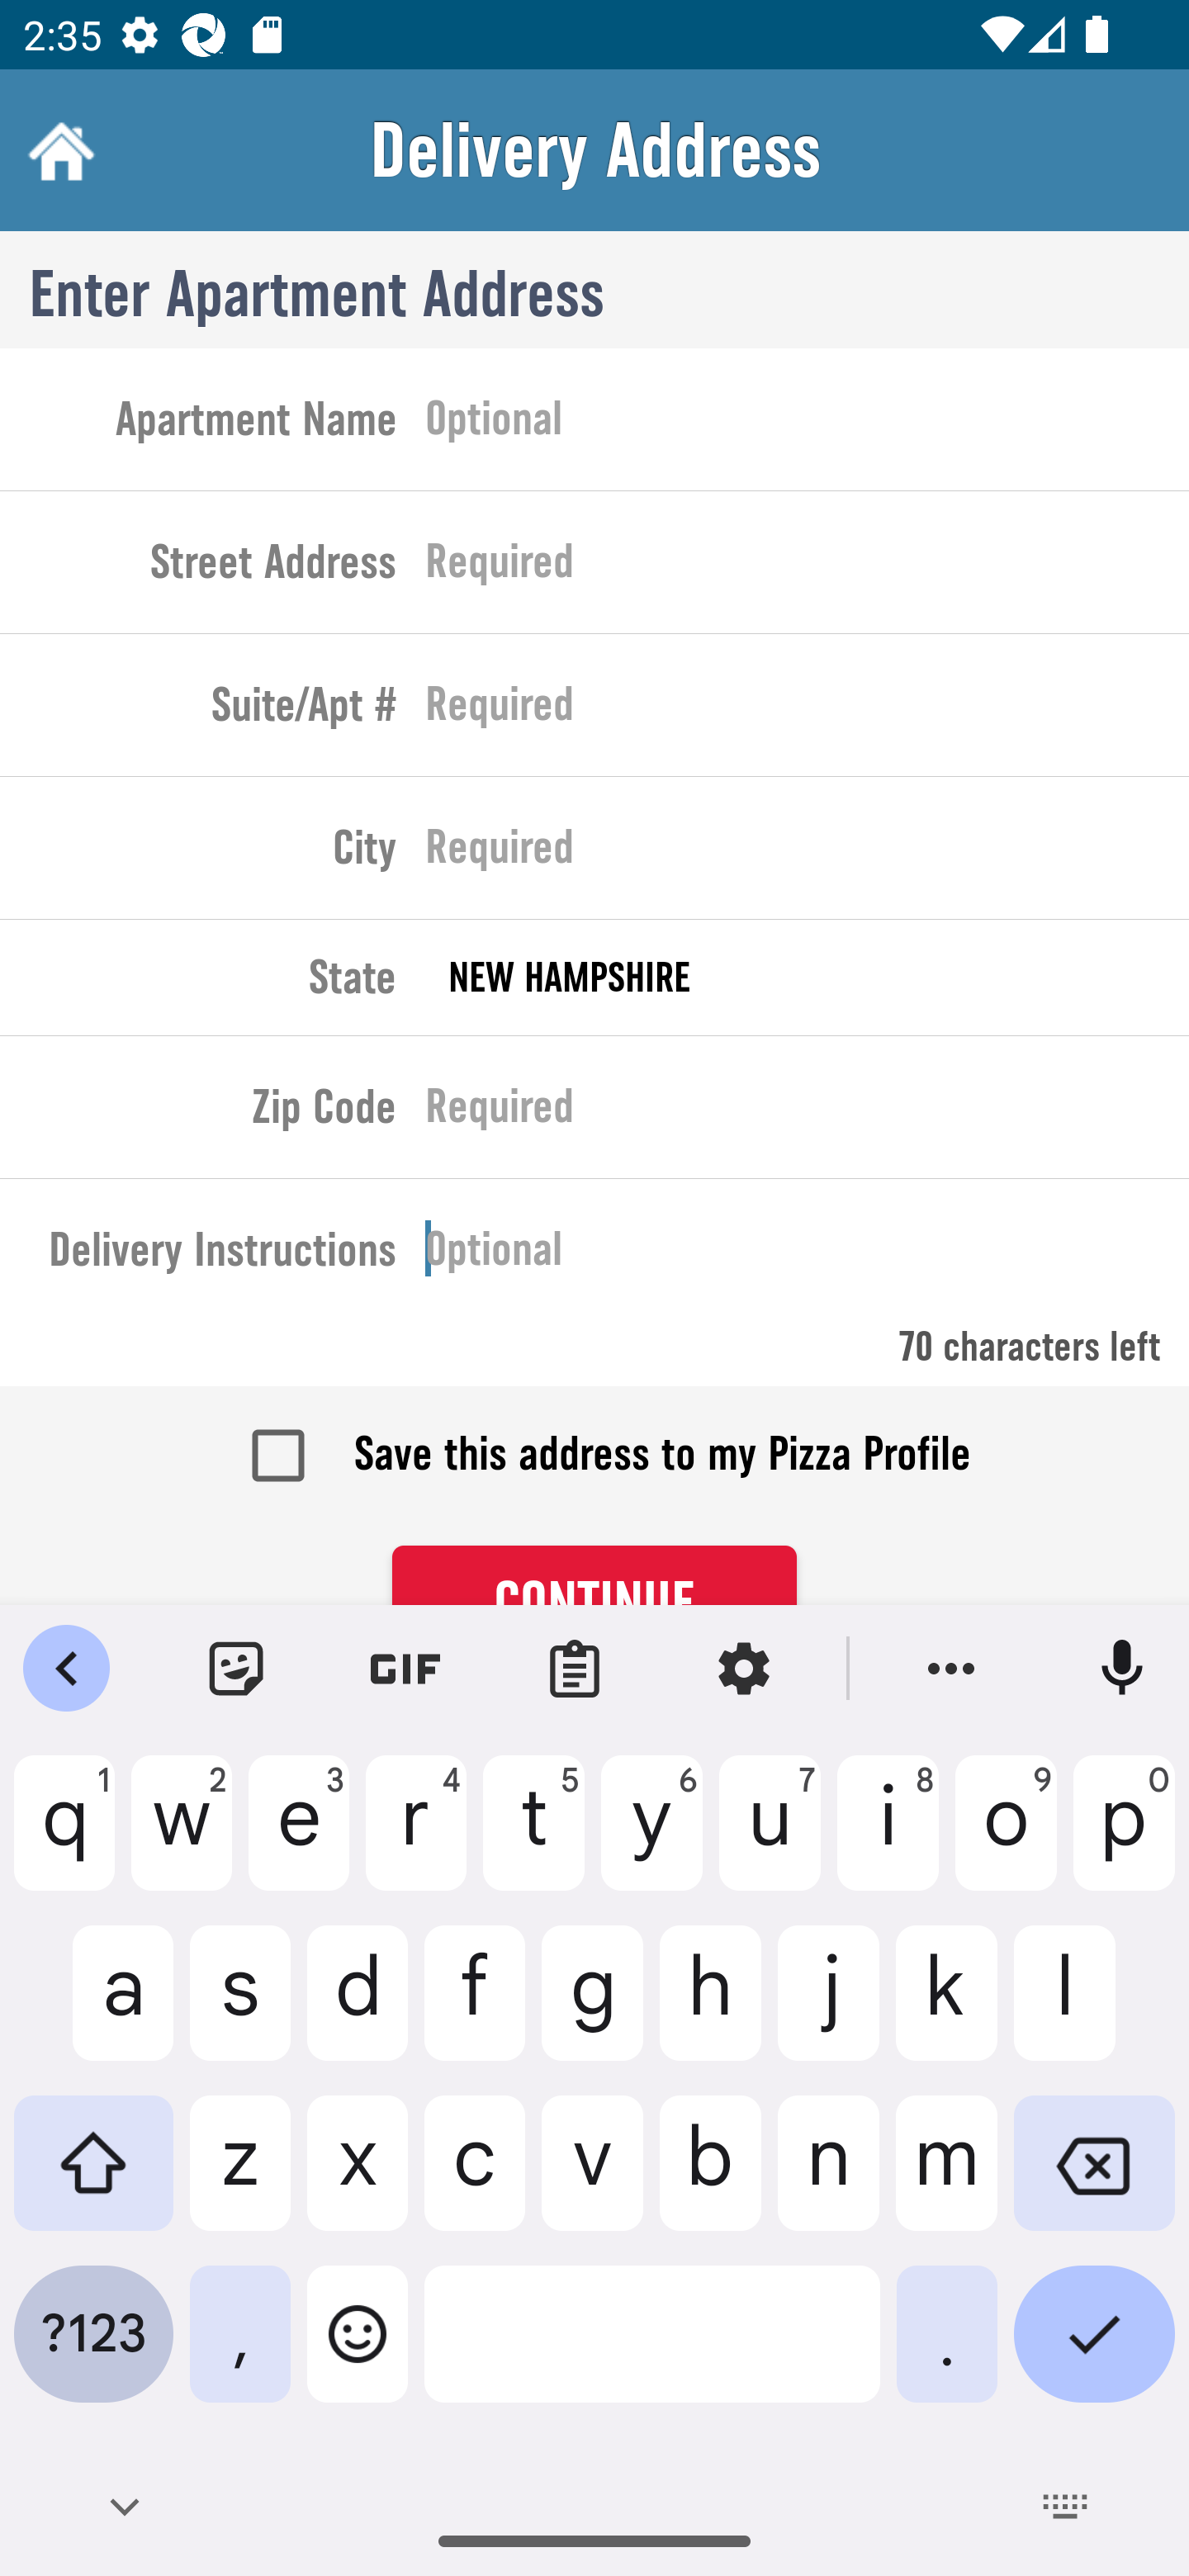  What do you see at coordinates (808, 854) in the screenshot?
I see `Required` at bounding box center [808, 854].